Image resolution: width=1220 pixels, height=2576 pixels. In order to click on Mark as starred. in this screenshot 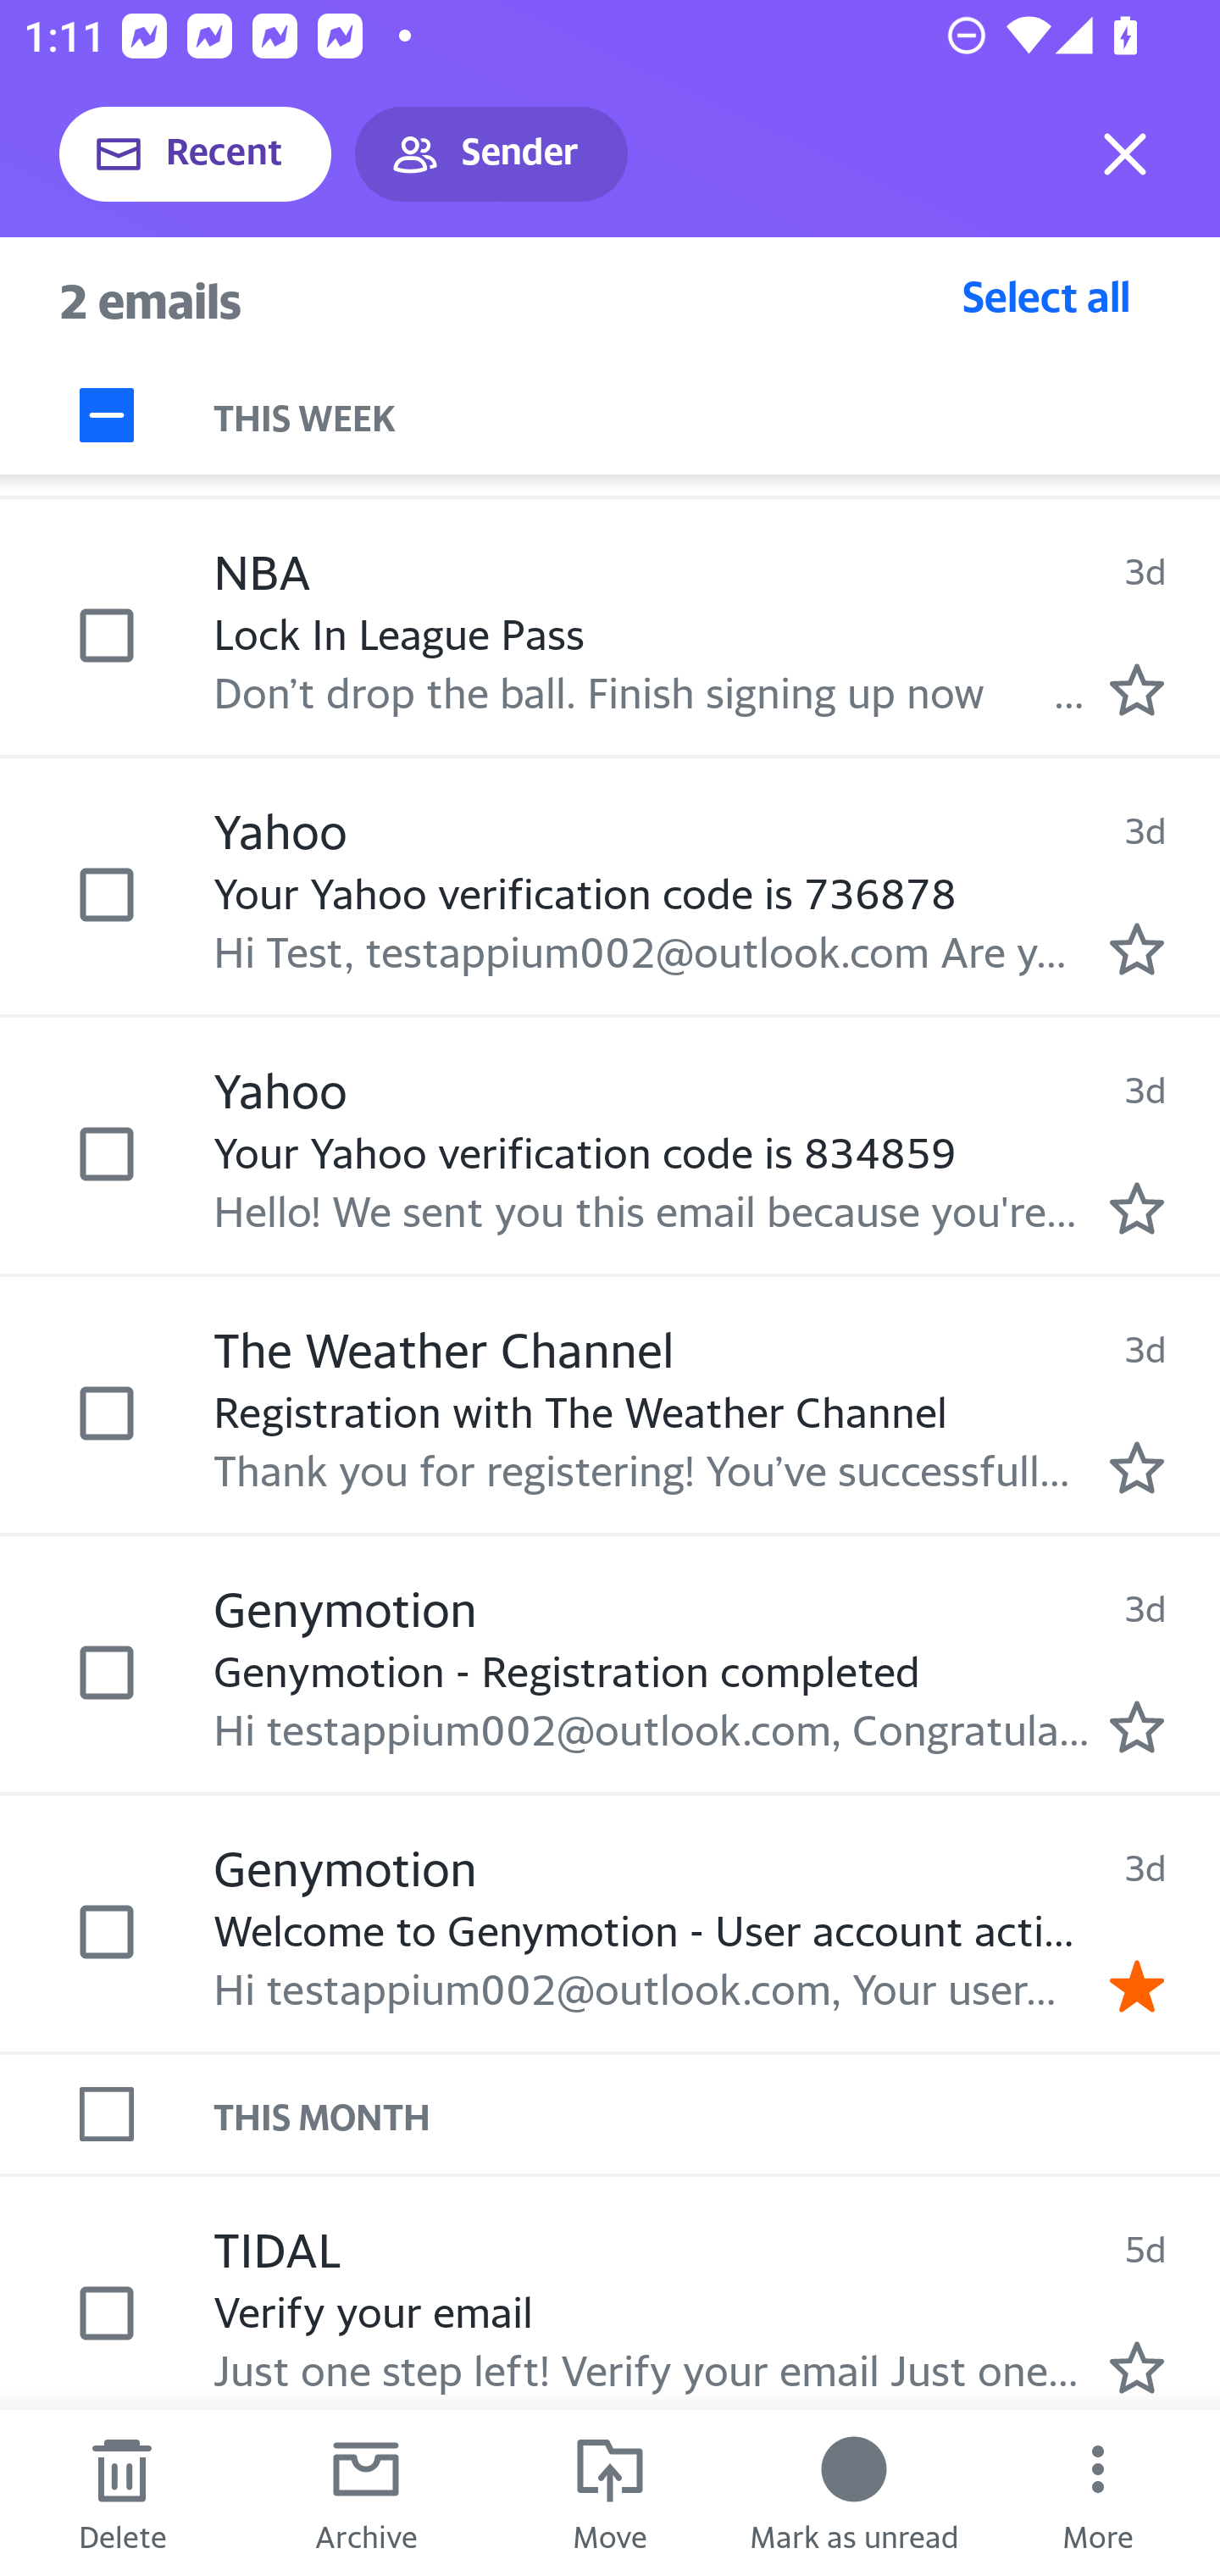, I will do `click(1137, 1727)`.